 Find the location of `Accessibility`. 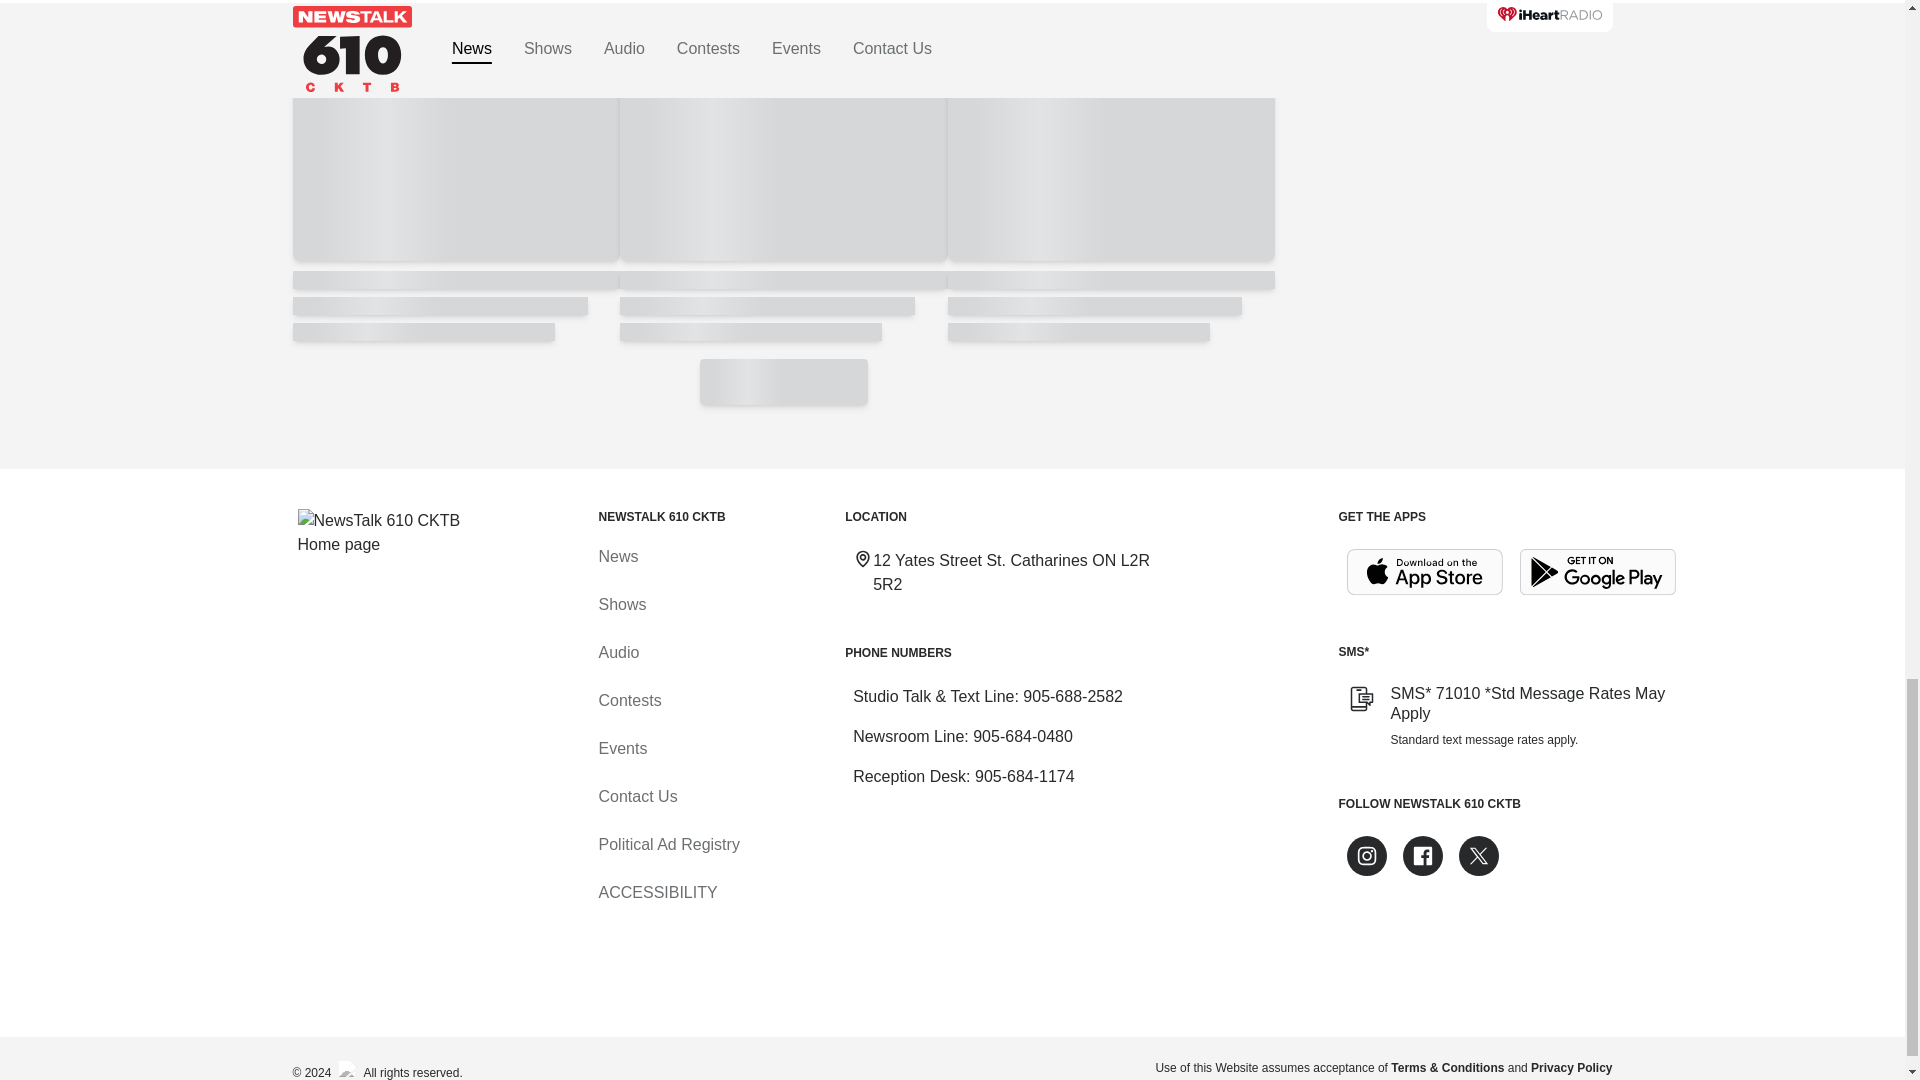

Accessibility is located at coordinates (656, 892).